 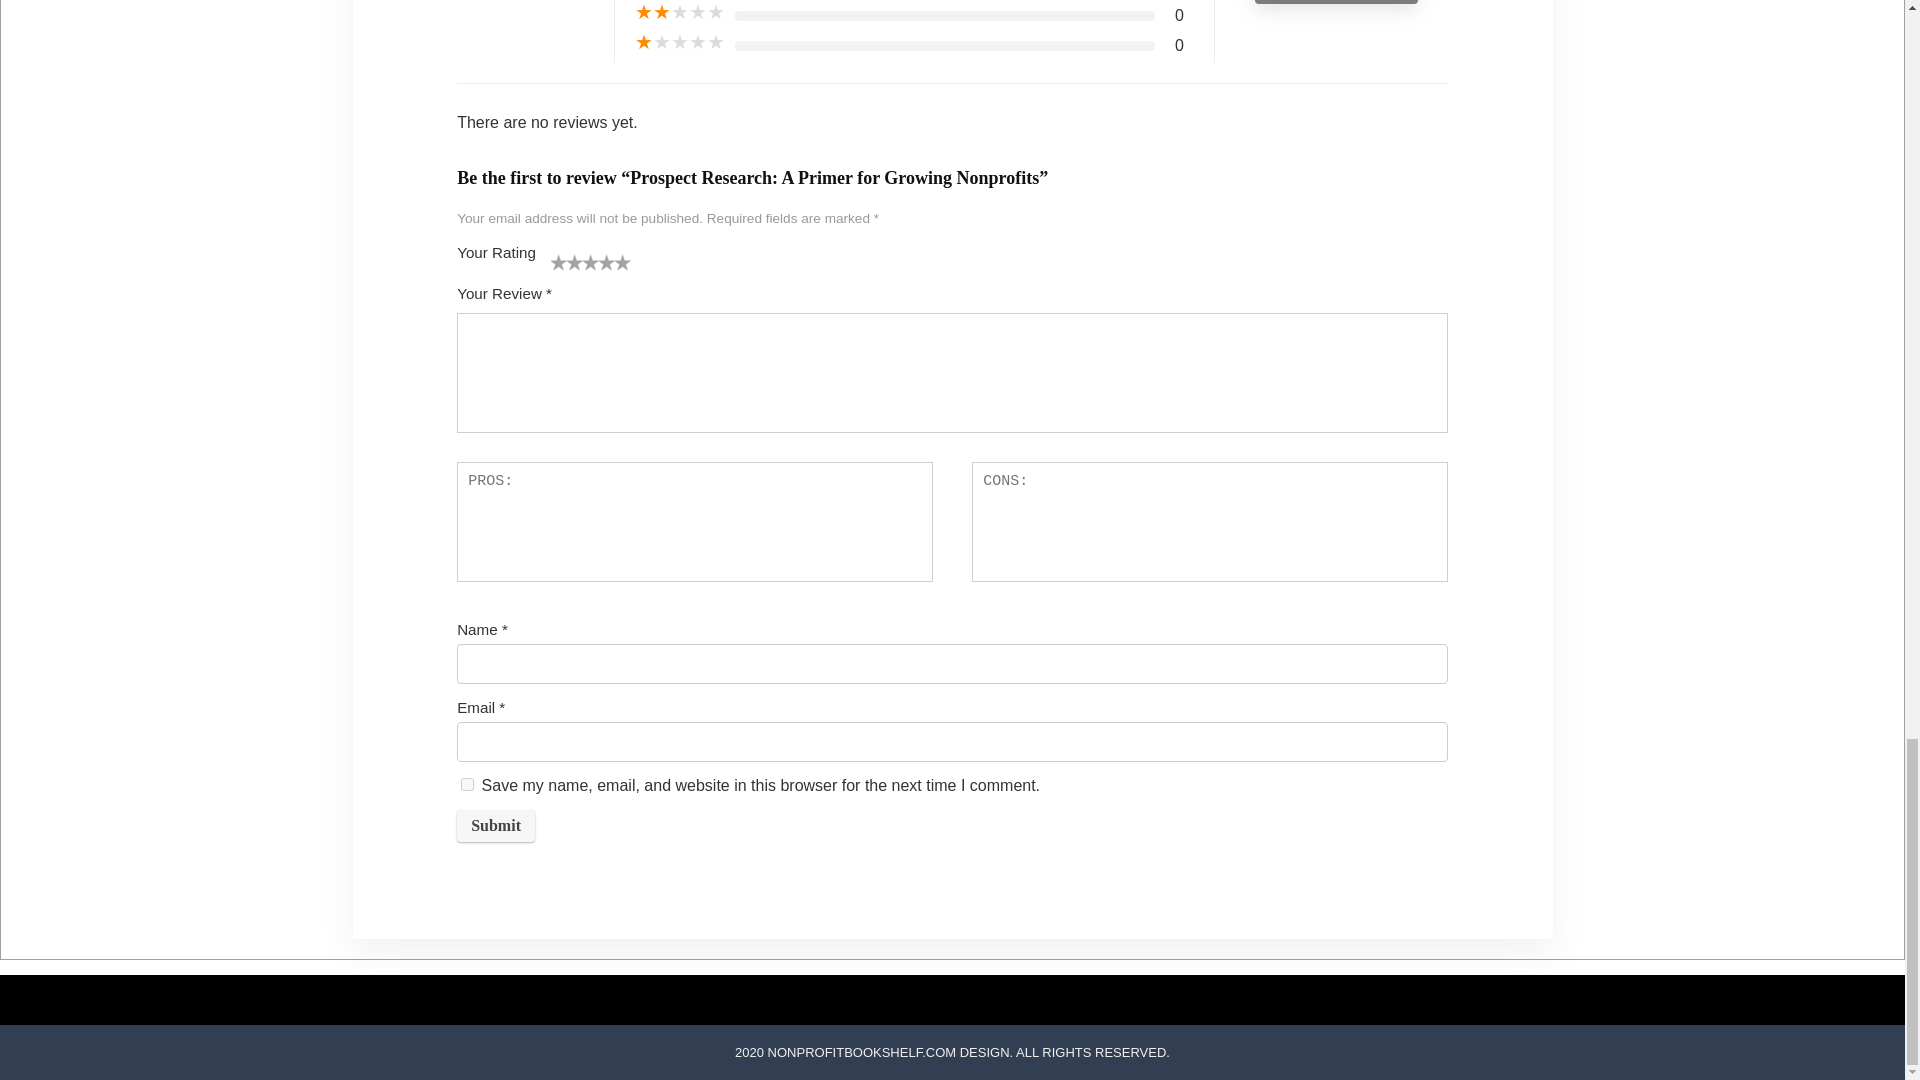 What do you see at coordinates (680, 12) in the screenshot?
I see `Rated 2 out of 5` at bounding box center [680, 12].